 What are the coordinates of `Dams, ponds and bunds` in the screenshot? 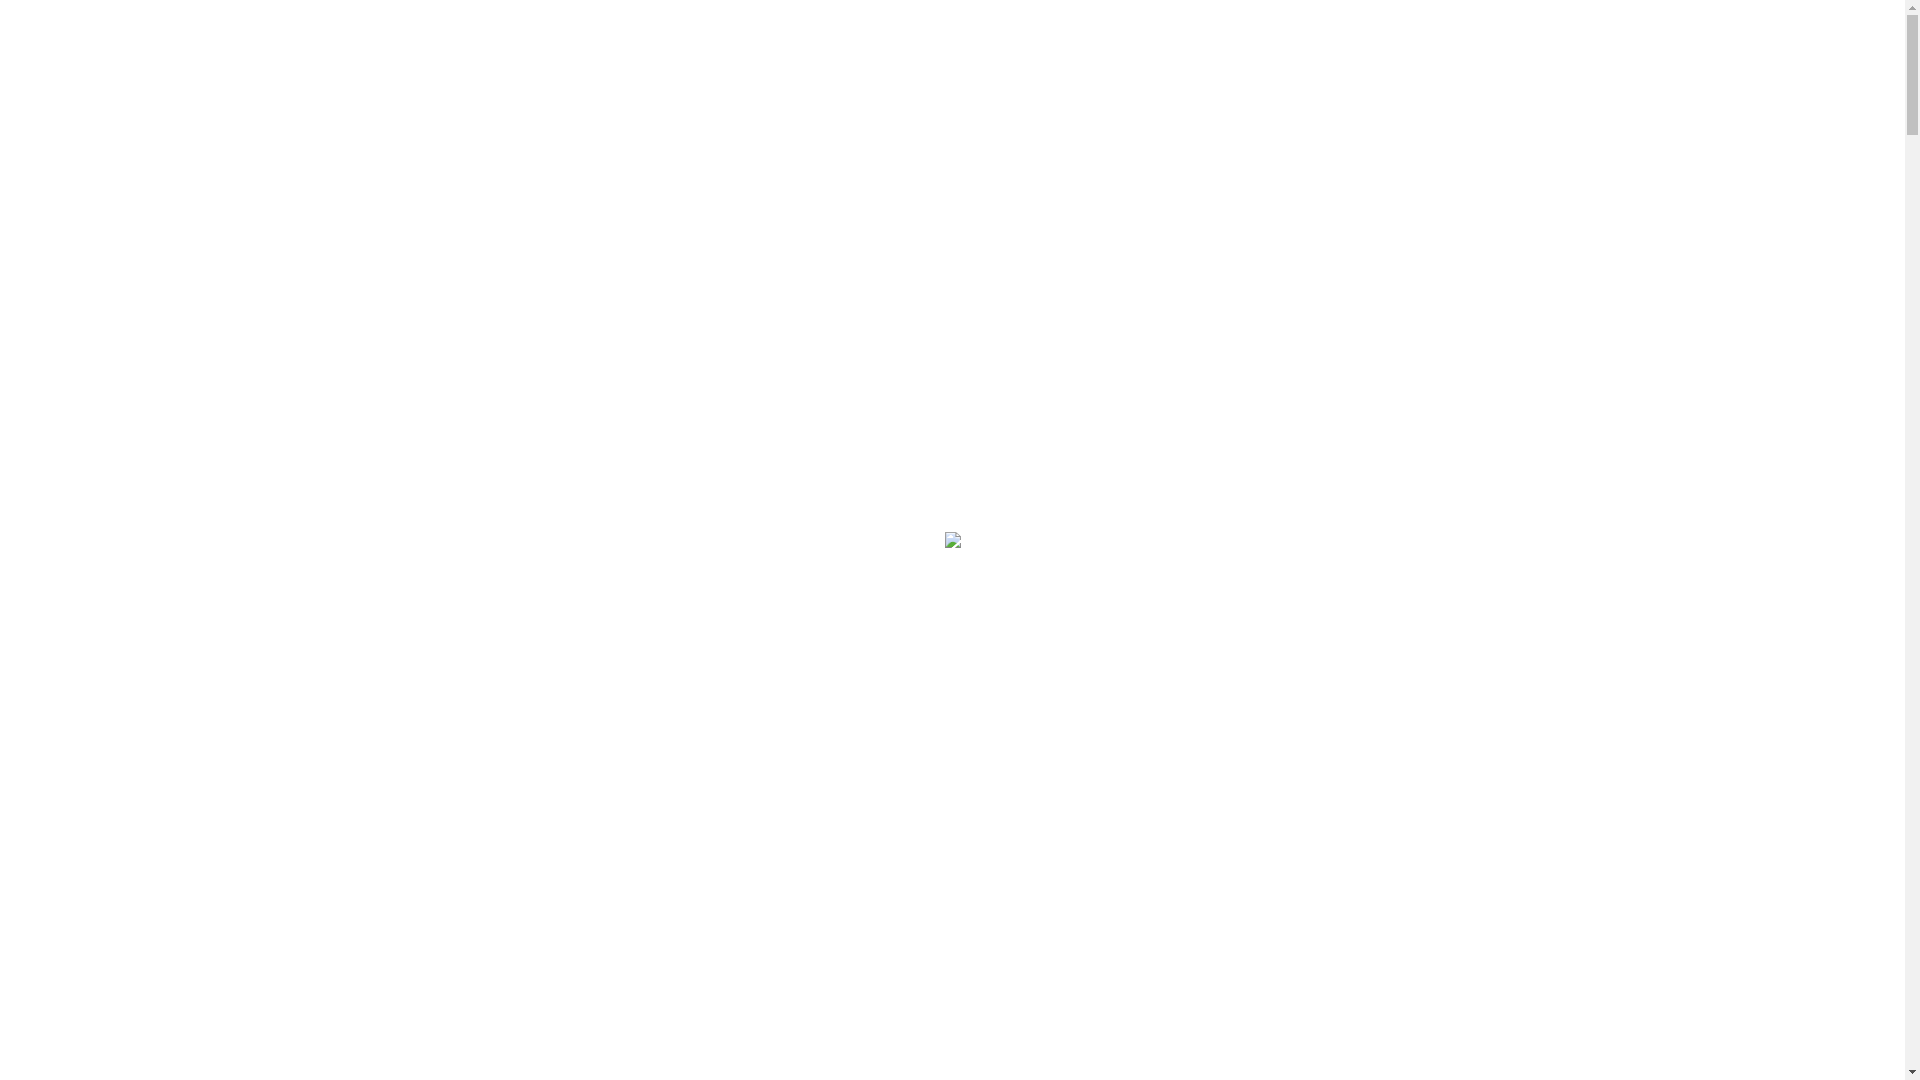 It's located at (162, 784).